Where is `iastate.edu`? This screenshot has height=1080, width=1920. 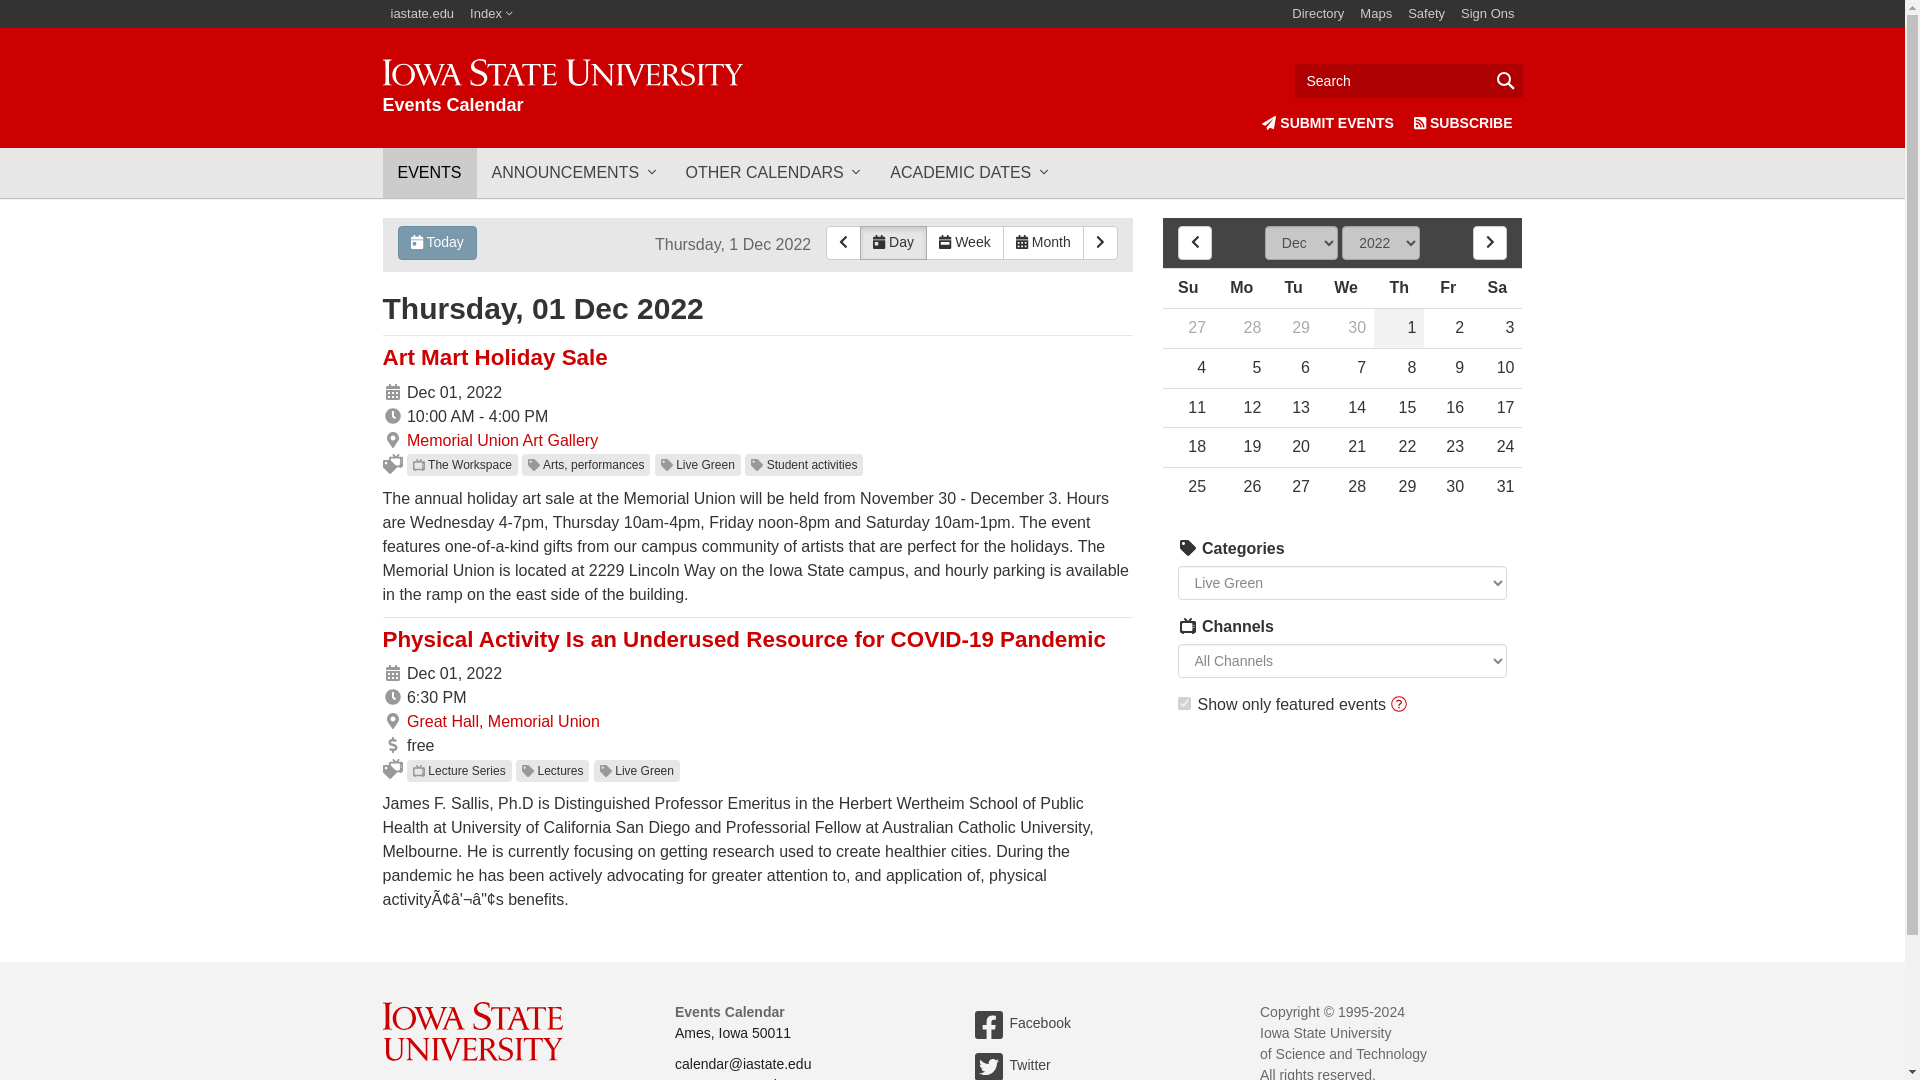
iastate.edu is located at coordinates (422, 14).